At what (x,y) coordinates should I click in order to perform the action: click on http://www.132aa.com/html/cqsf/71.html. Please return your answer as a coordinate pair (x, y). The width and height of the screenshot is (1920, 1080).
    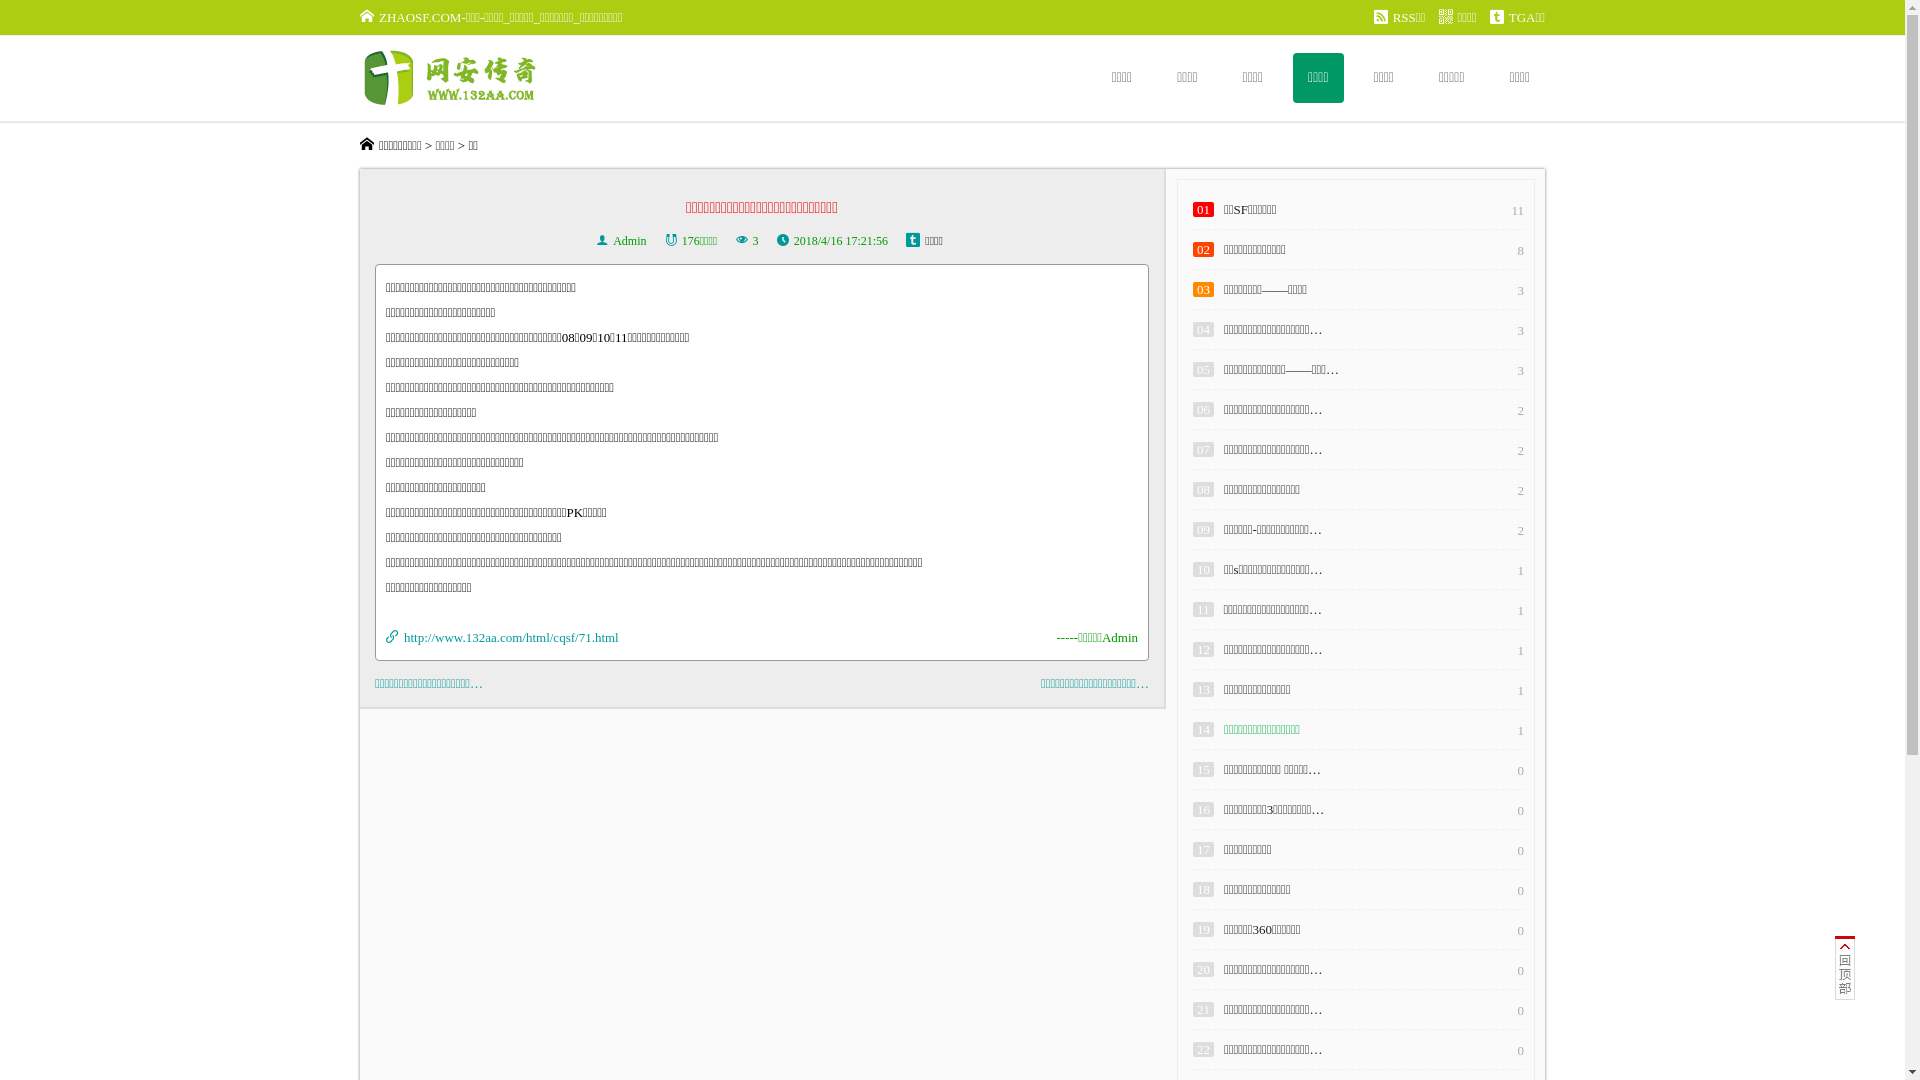
    Looking at the image, I should click on (512, 638).